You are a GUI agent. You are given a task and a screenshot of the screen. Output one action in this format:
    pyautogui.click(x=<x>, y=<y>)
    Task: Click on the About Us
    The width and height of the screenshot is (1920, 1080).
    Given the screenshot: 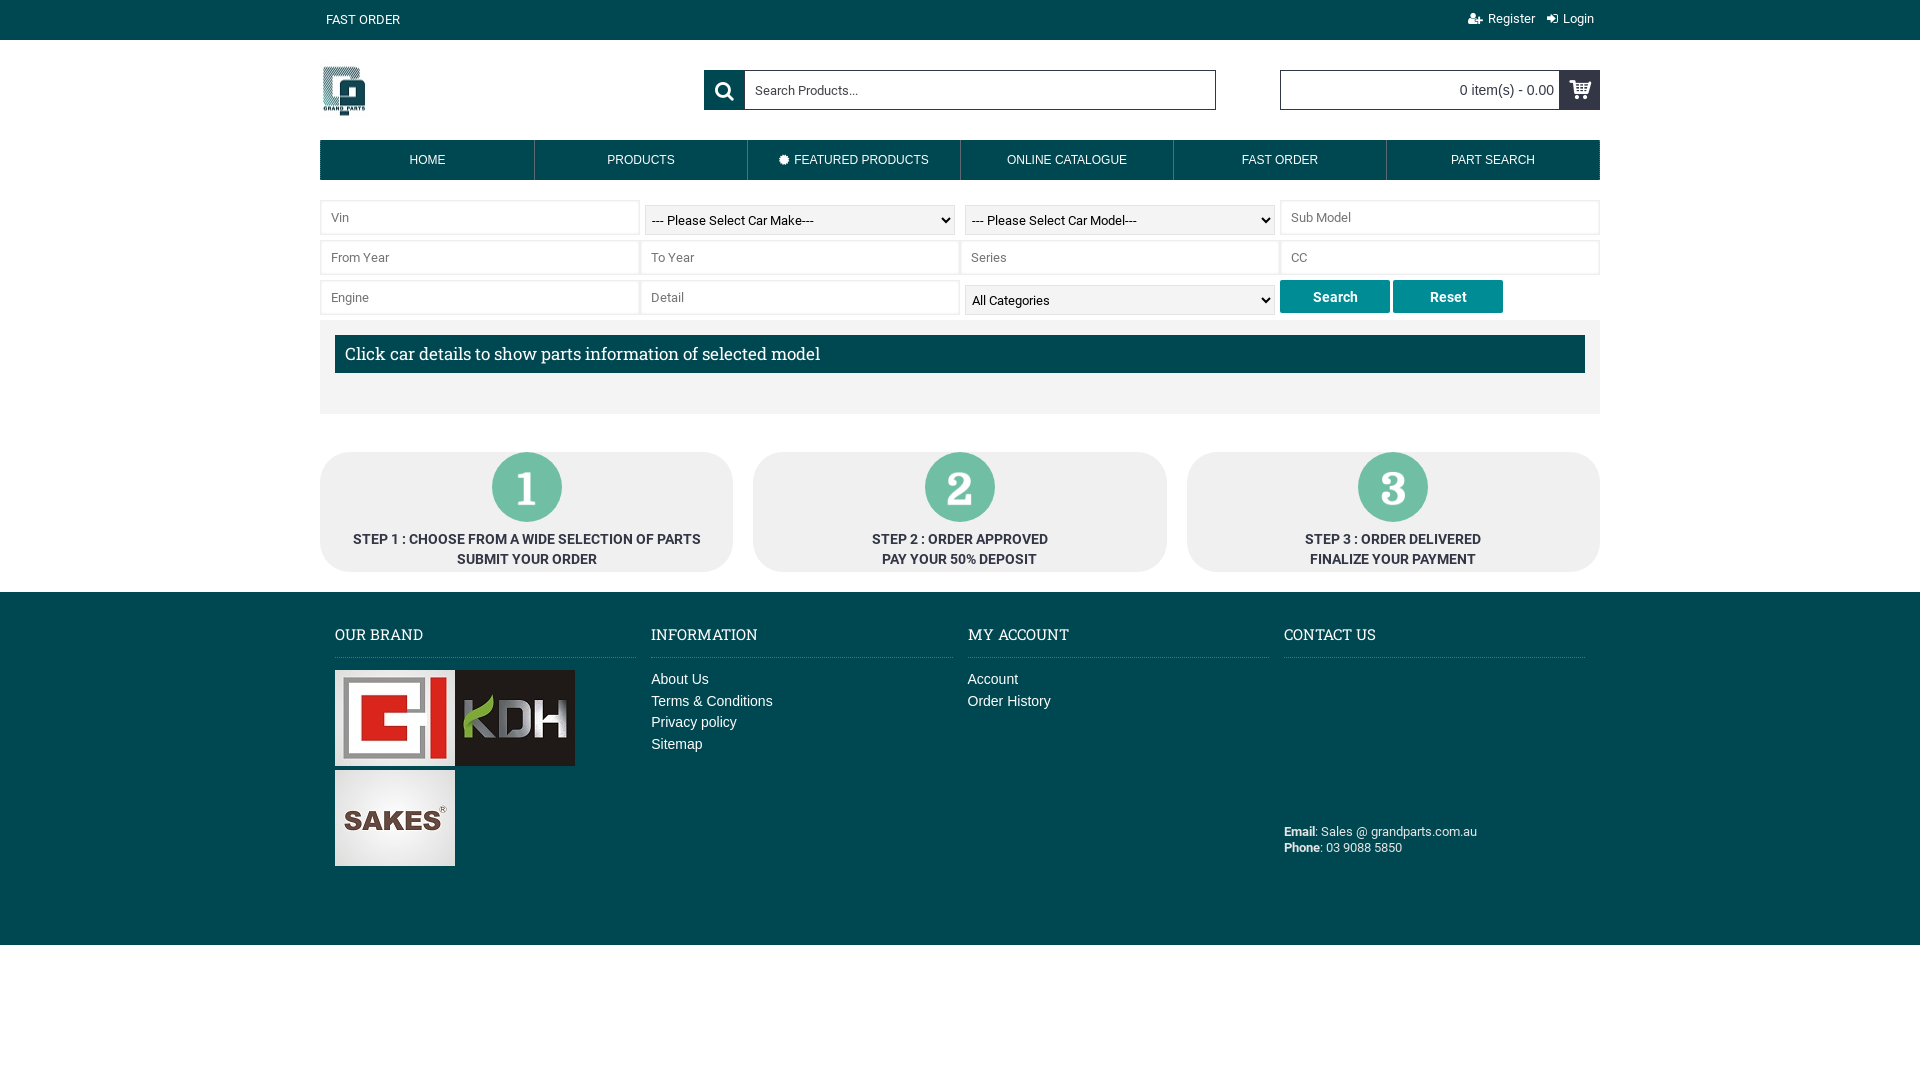 What is the action you would take?
    pyautogui.click(x=802, y=680)
    